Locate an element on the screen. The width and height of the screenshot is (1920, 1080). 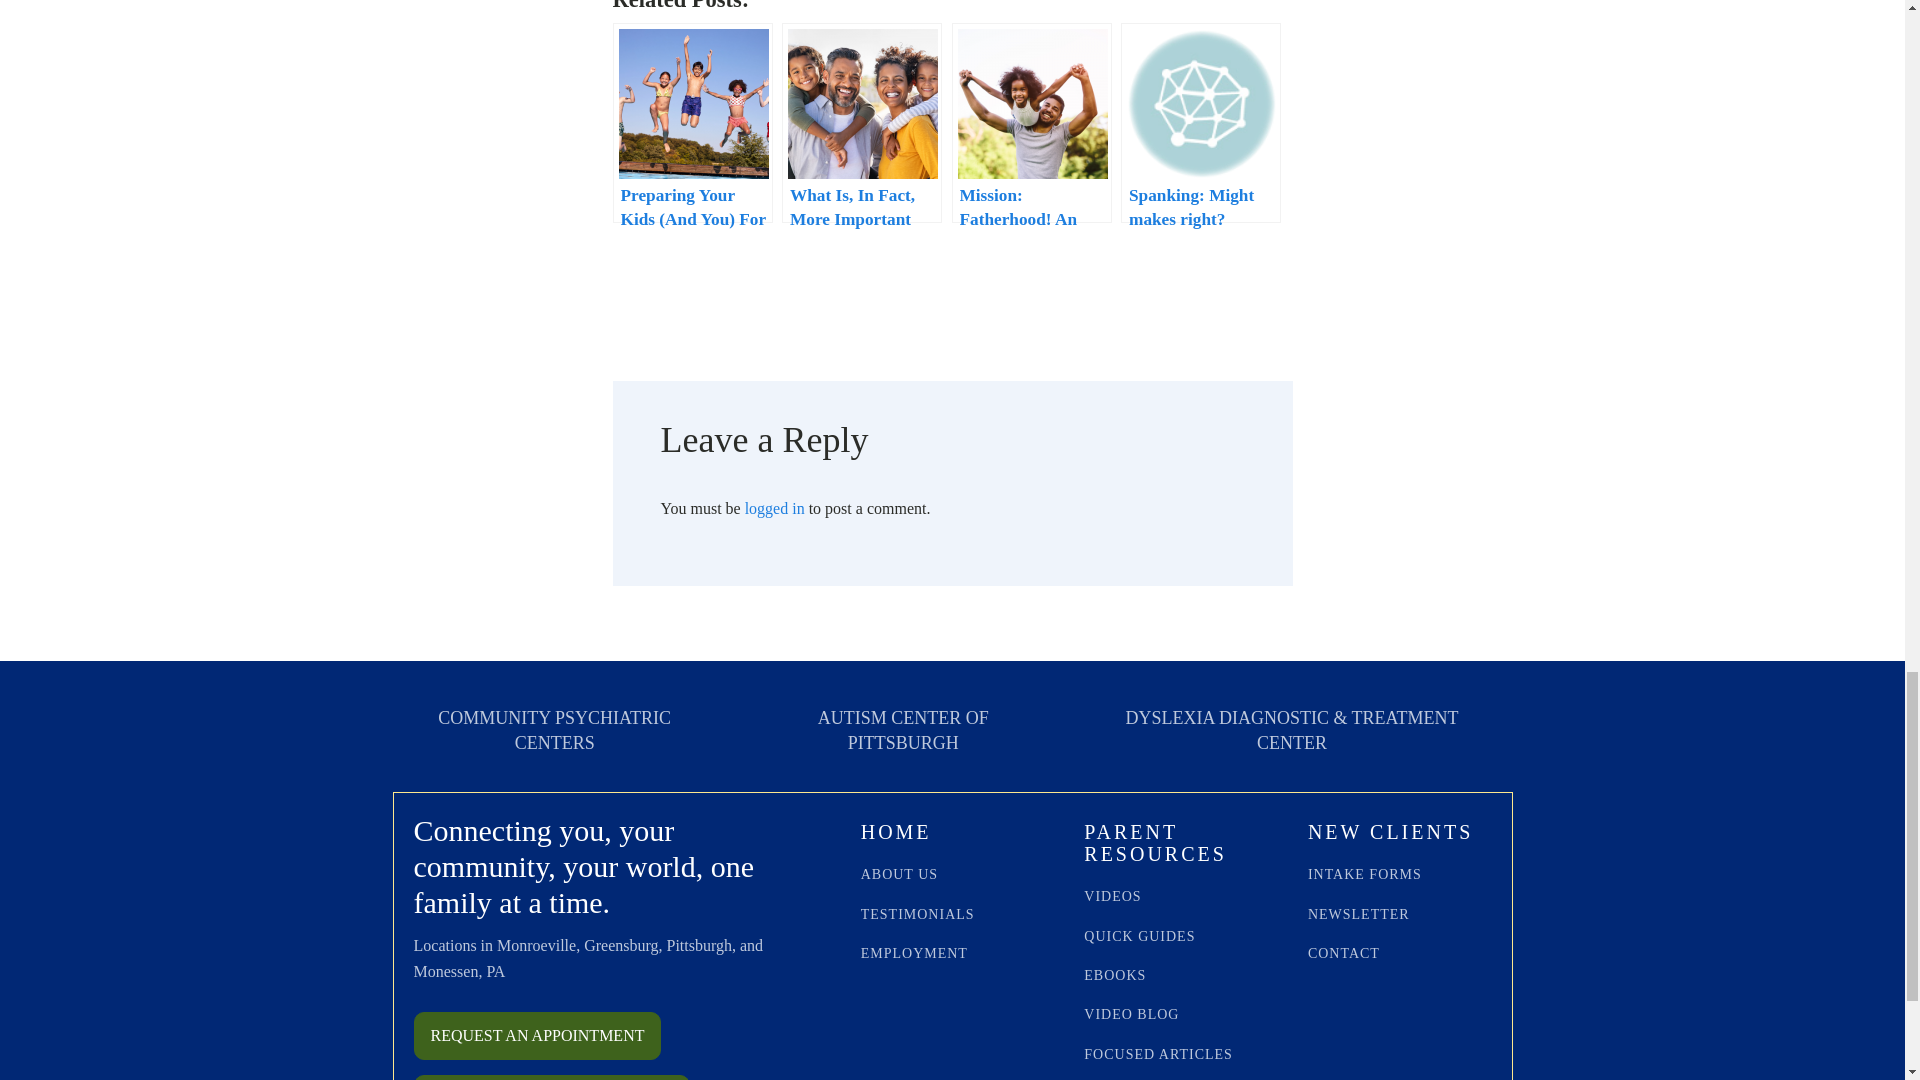
QUICK GUIDES is located at coordinates (1139, 936).